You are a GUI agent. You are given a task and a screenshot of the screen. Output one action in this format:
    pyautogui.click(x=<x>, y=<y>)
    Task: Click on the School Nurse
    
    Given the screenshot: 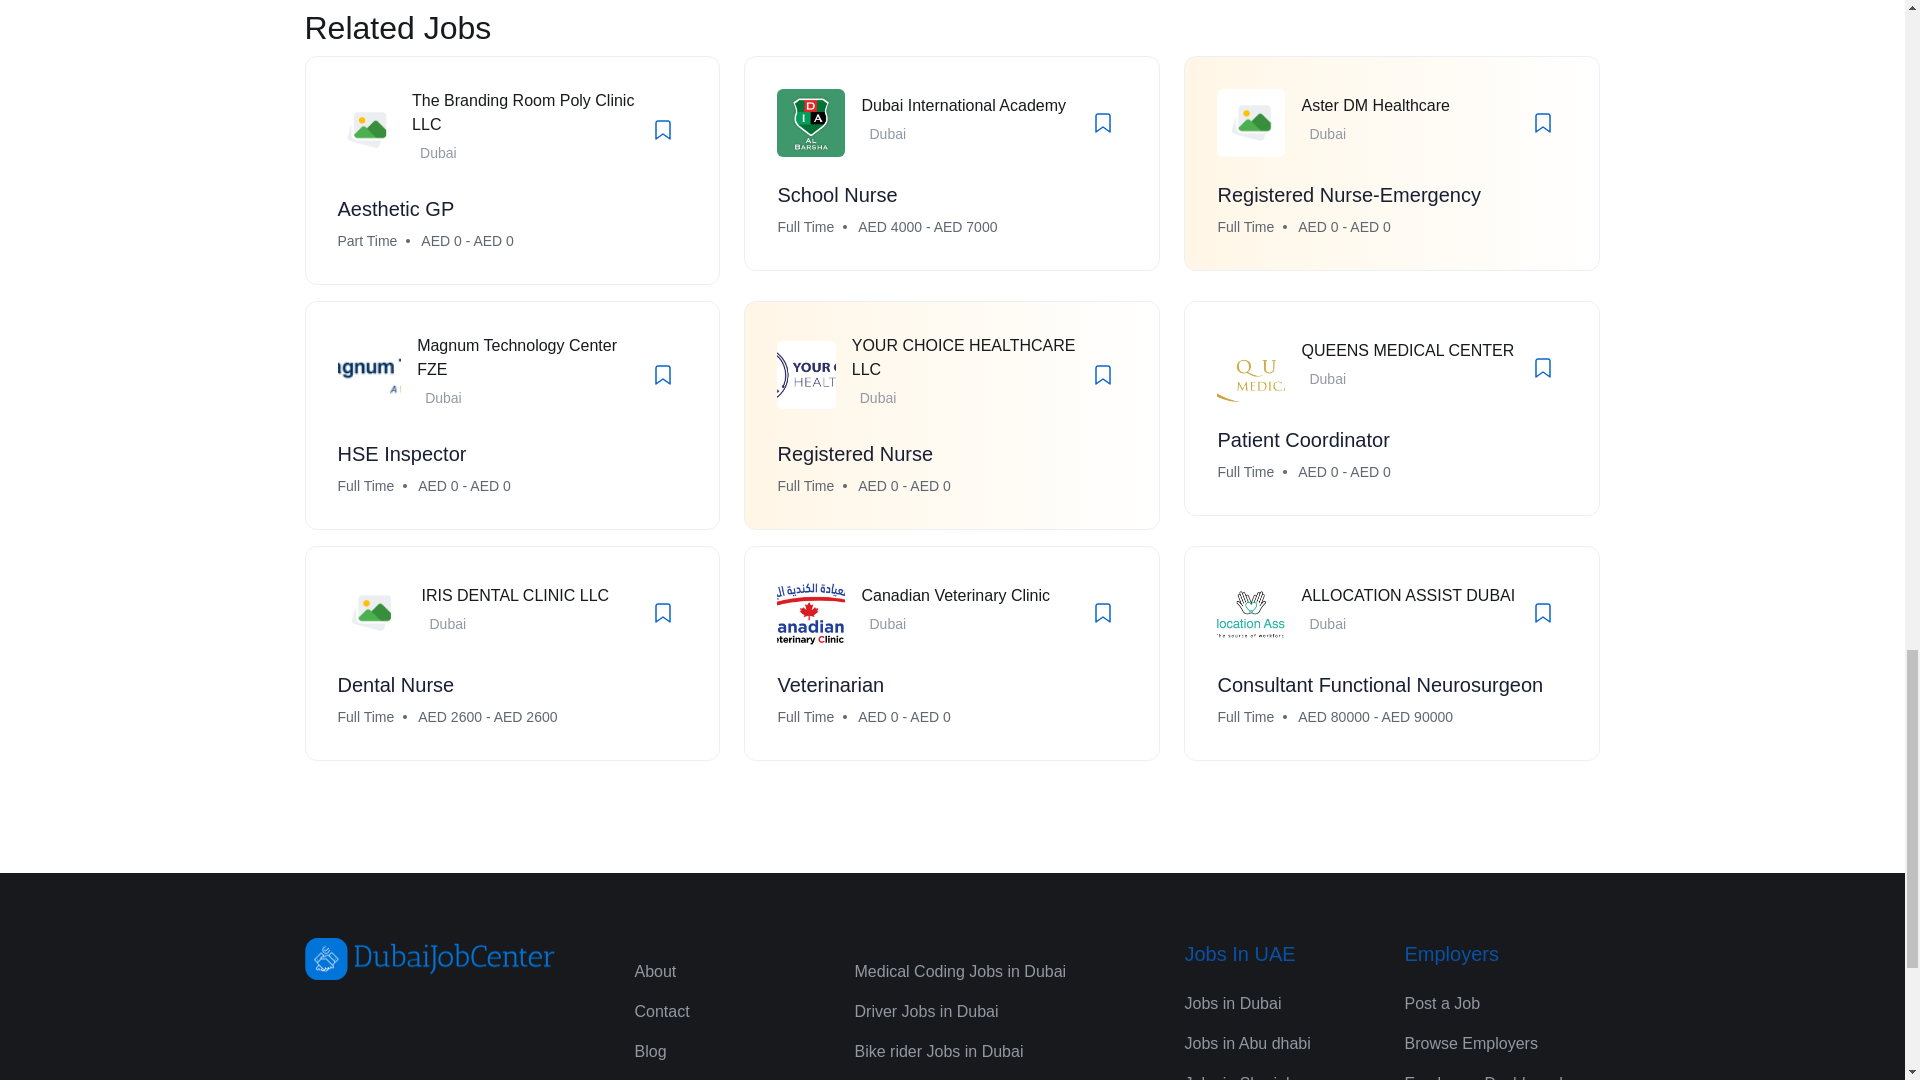 What is the action you would take?
    pyautogui.click(x=836, y=194)
    